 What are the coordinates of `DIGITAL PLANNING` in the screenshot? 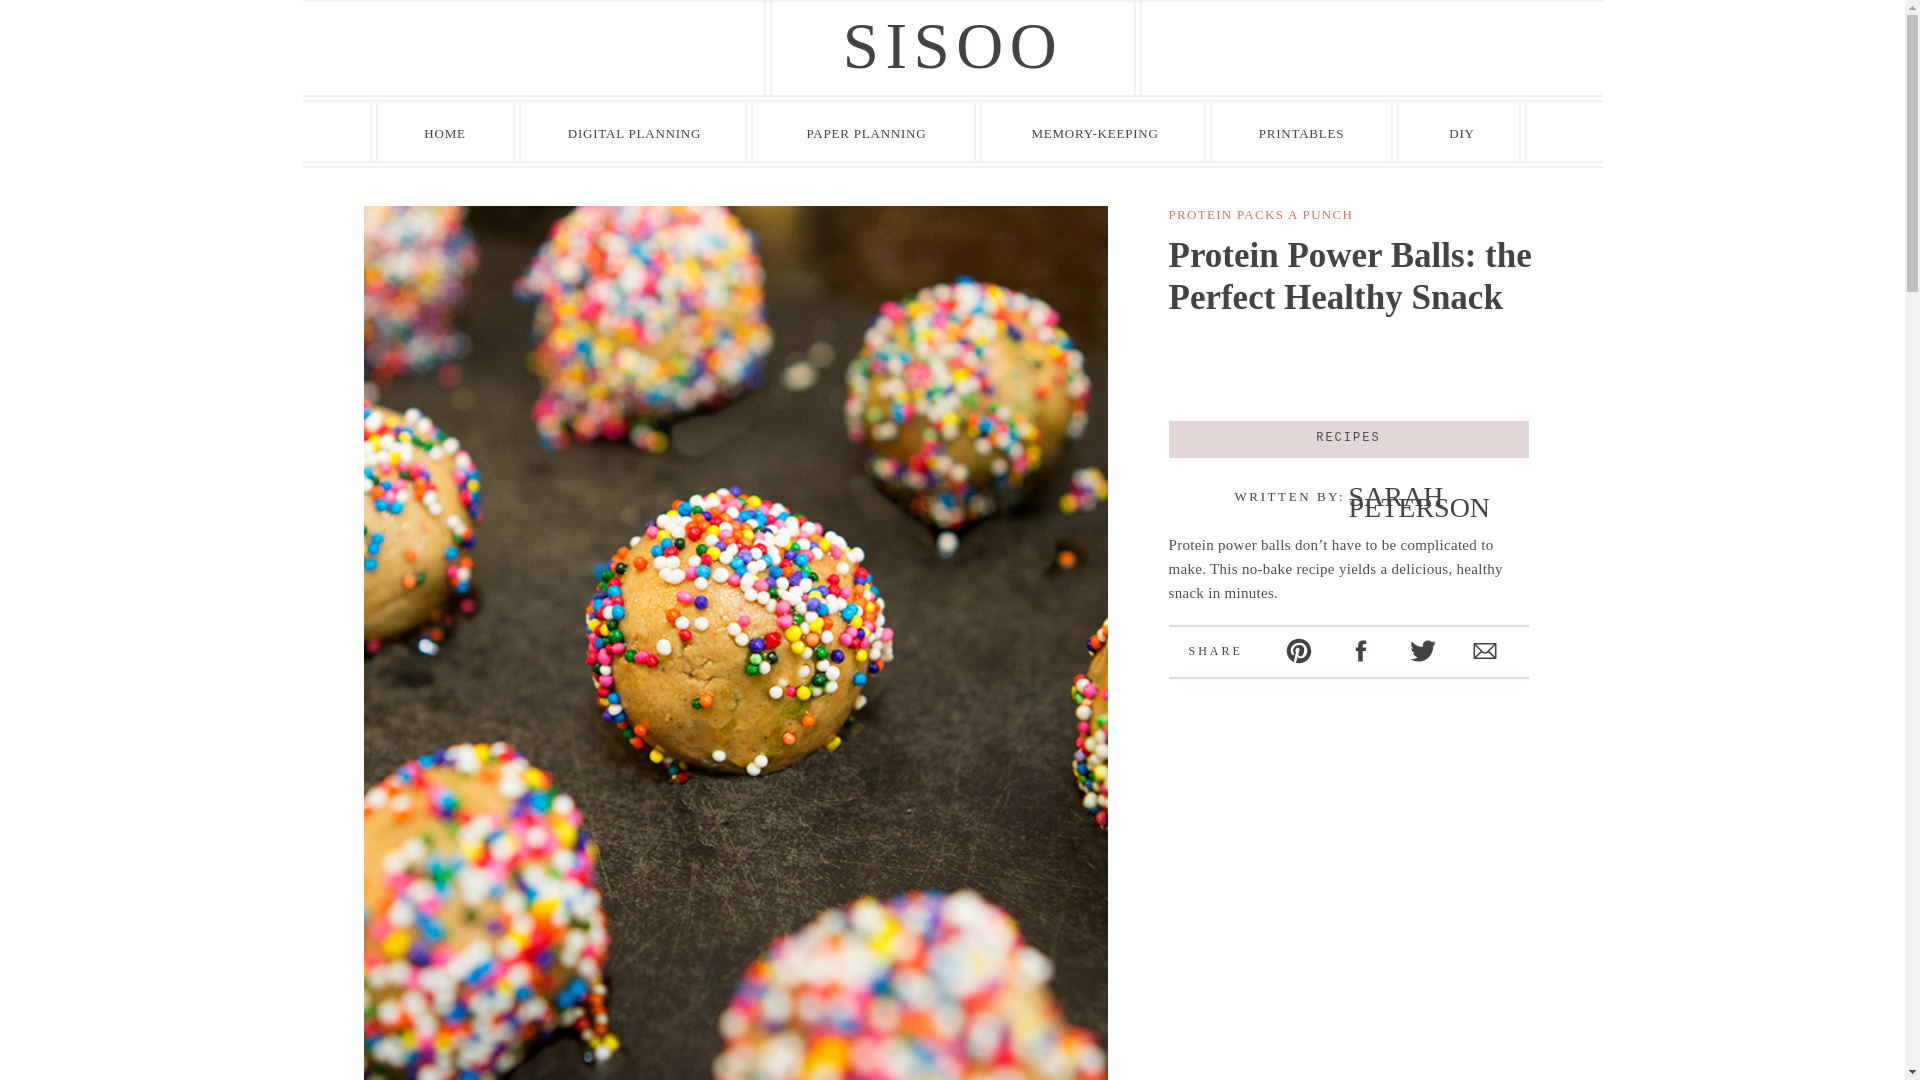 It's located at (634, 132).